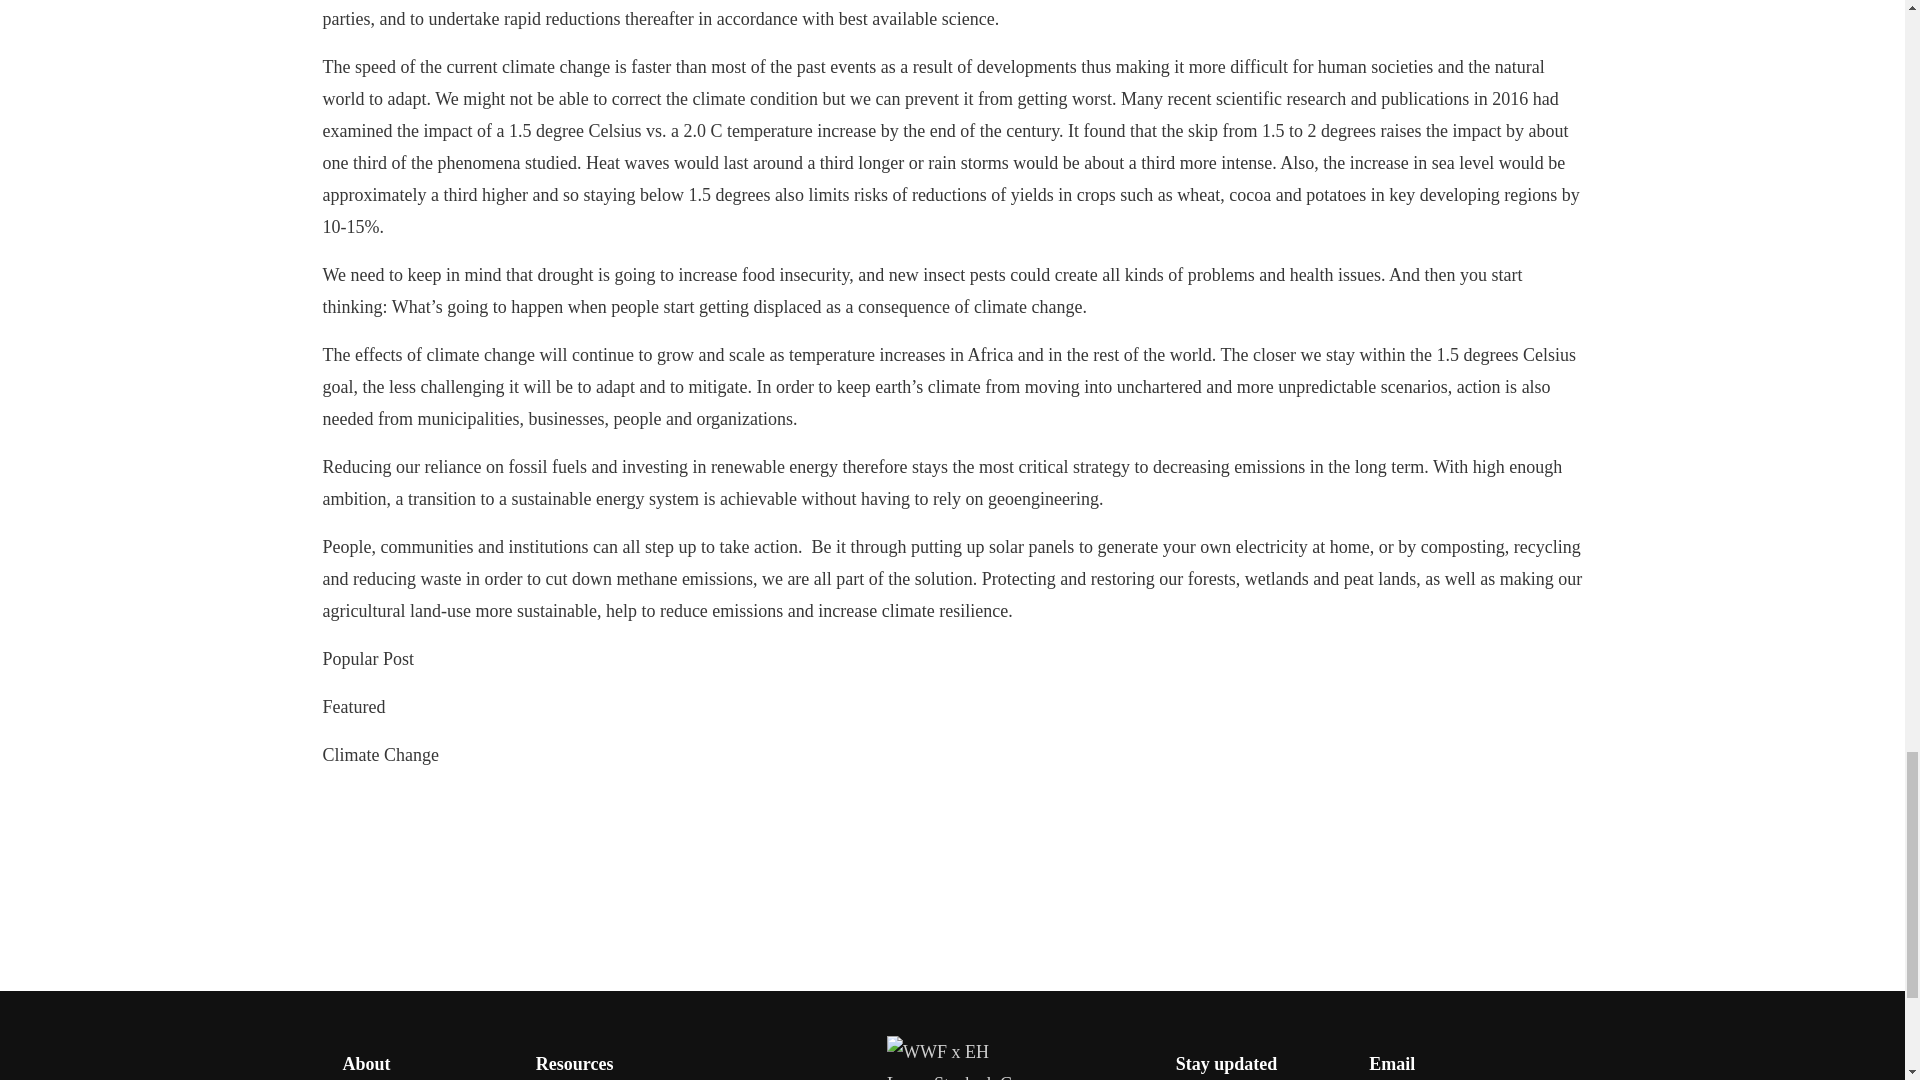  Describe the element at coordinates (1392, 1064) in the screenshot. I see `Email` at that location.